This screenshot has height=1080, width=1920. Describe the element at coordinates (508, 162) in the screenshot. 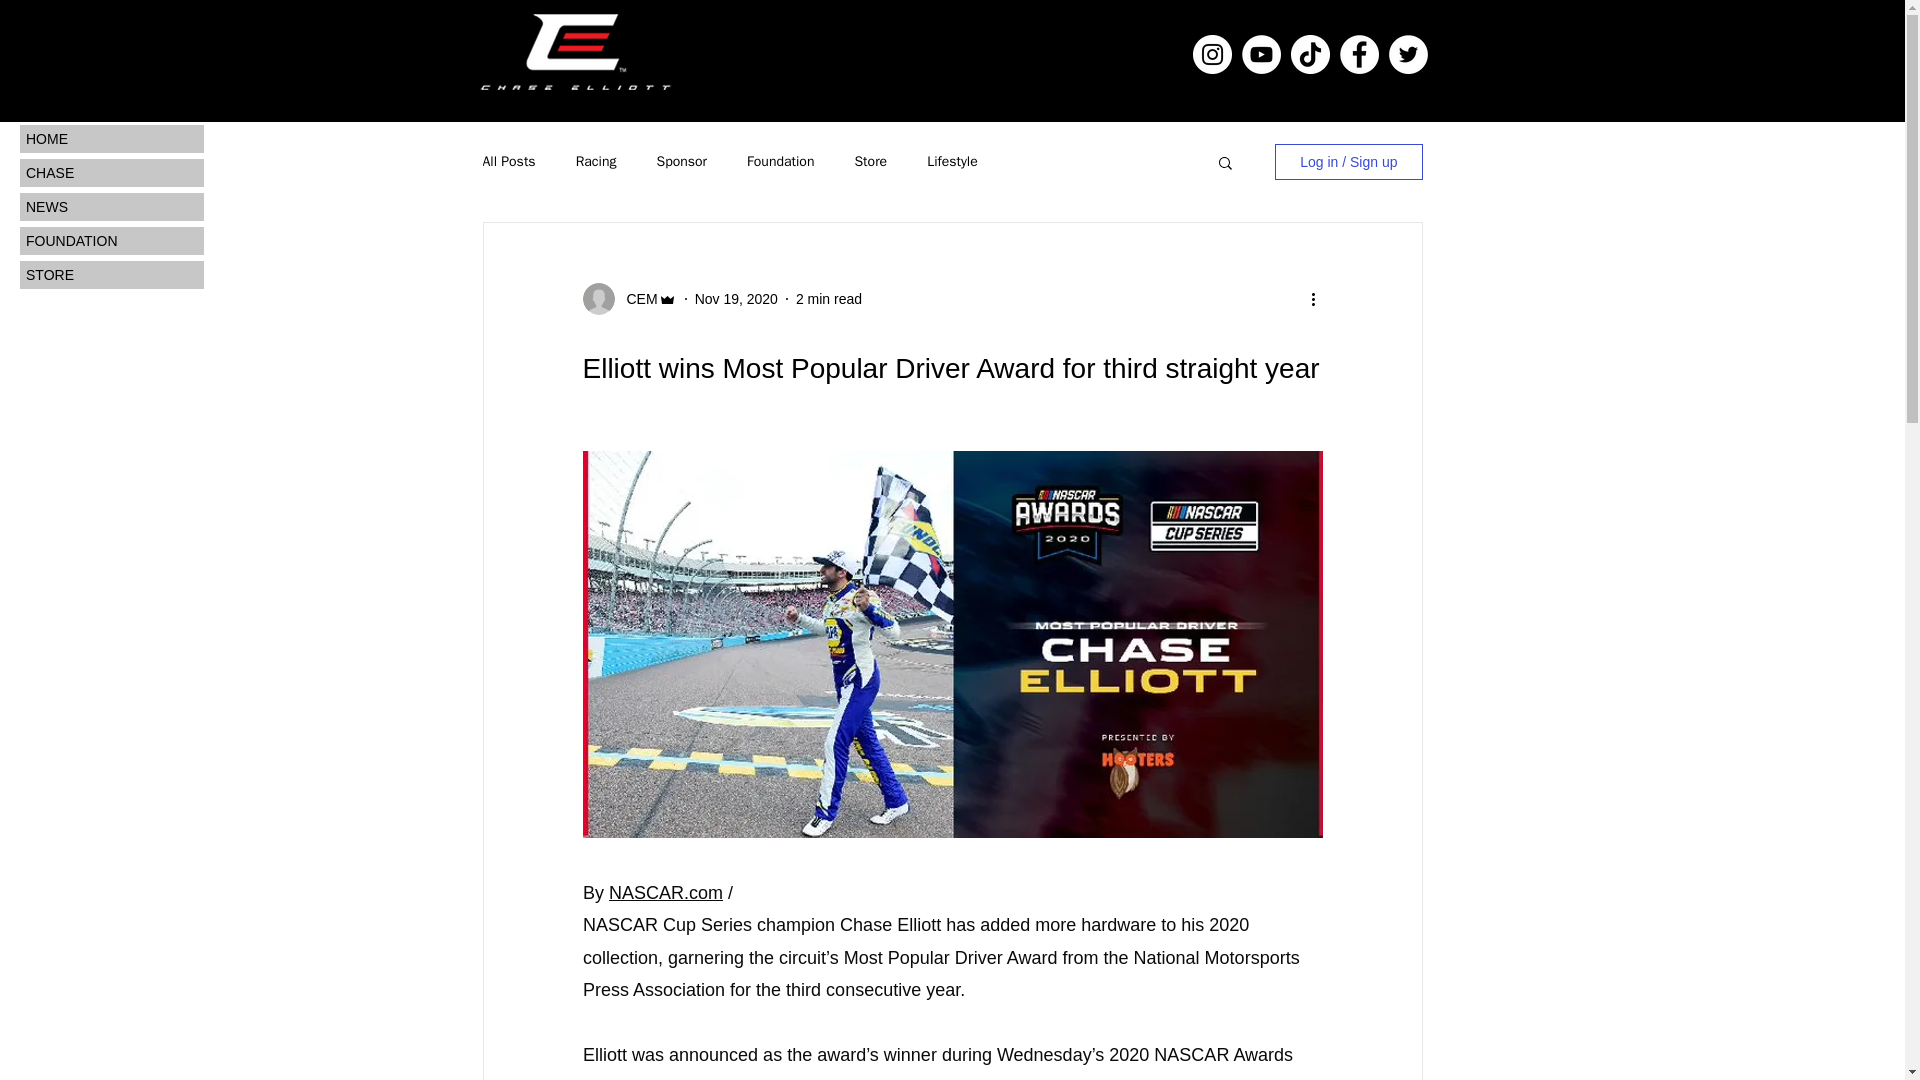

I see `All Posts` at that location.